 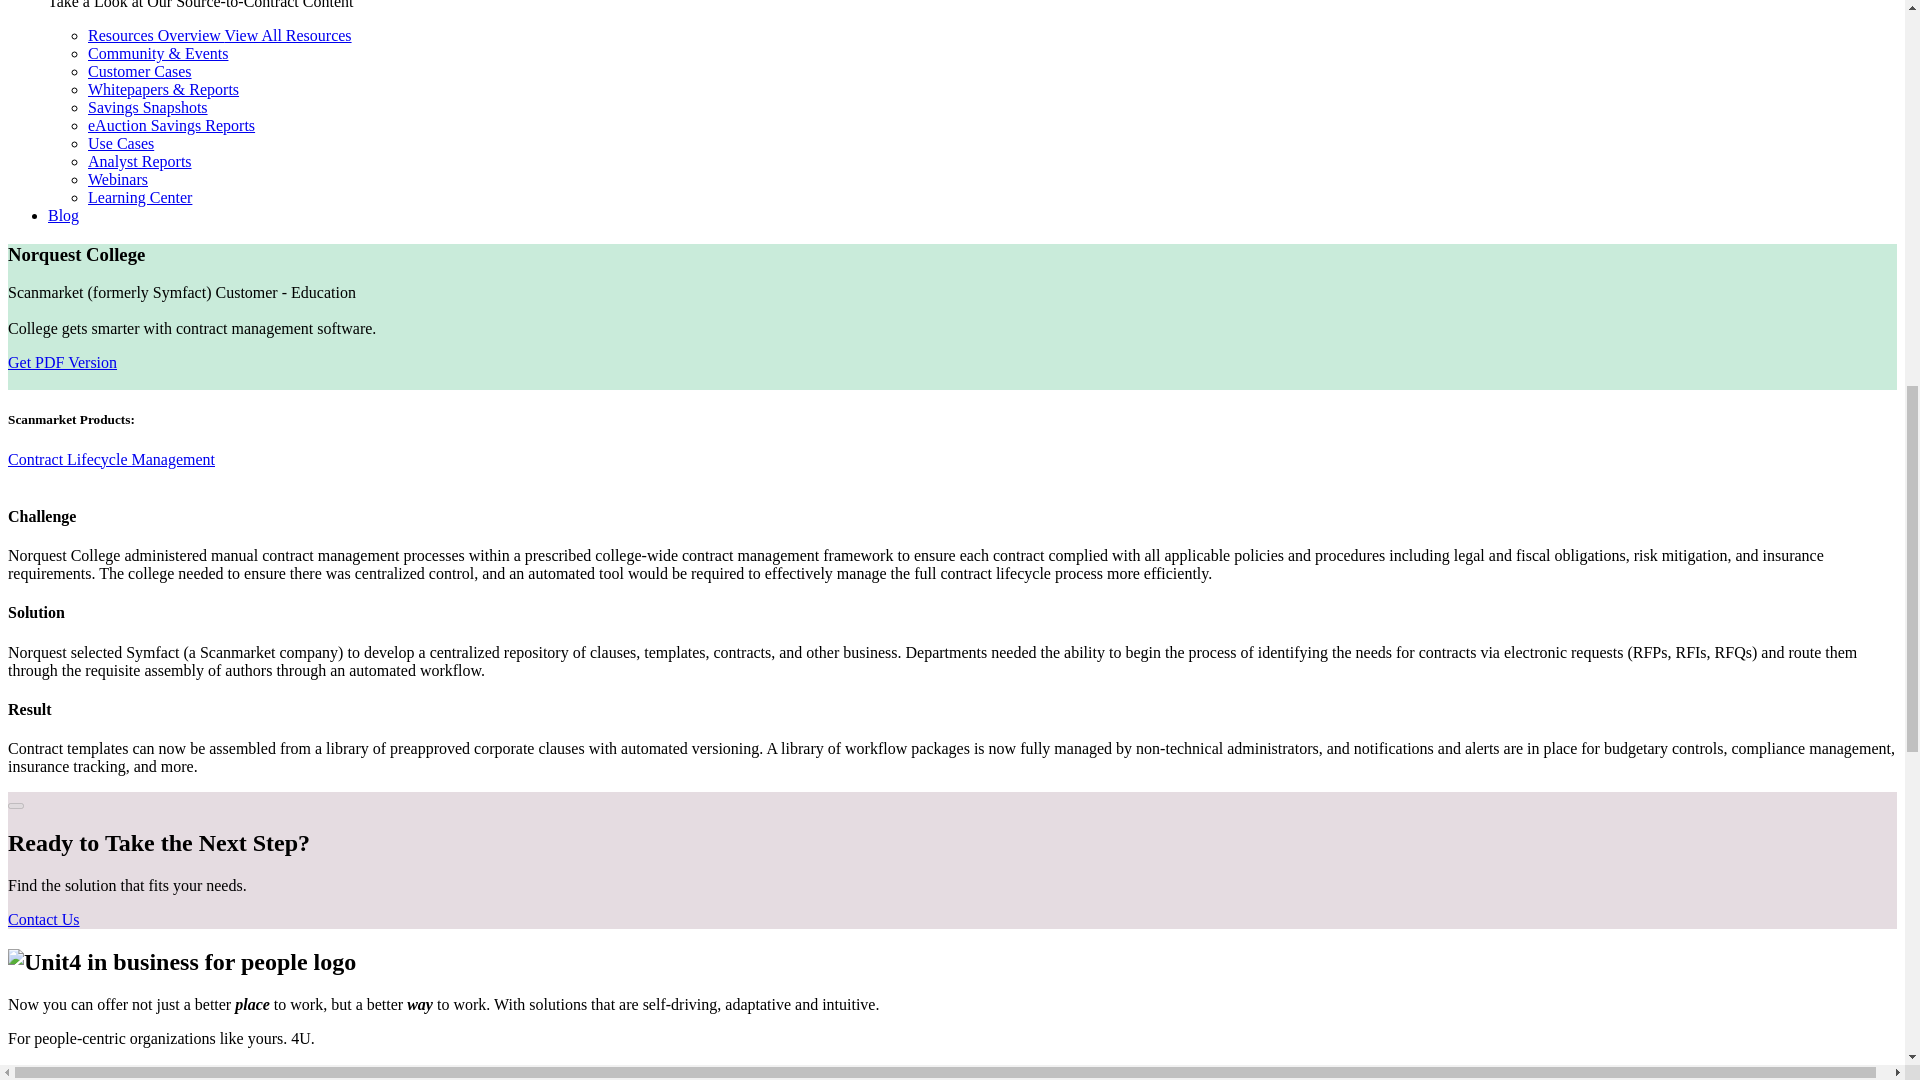 I want to click on Use Cases, so click(x=120, y=144).